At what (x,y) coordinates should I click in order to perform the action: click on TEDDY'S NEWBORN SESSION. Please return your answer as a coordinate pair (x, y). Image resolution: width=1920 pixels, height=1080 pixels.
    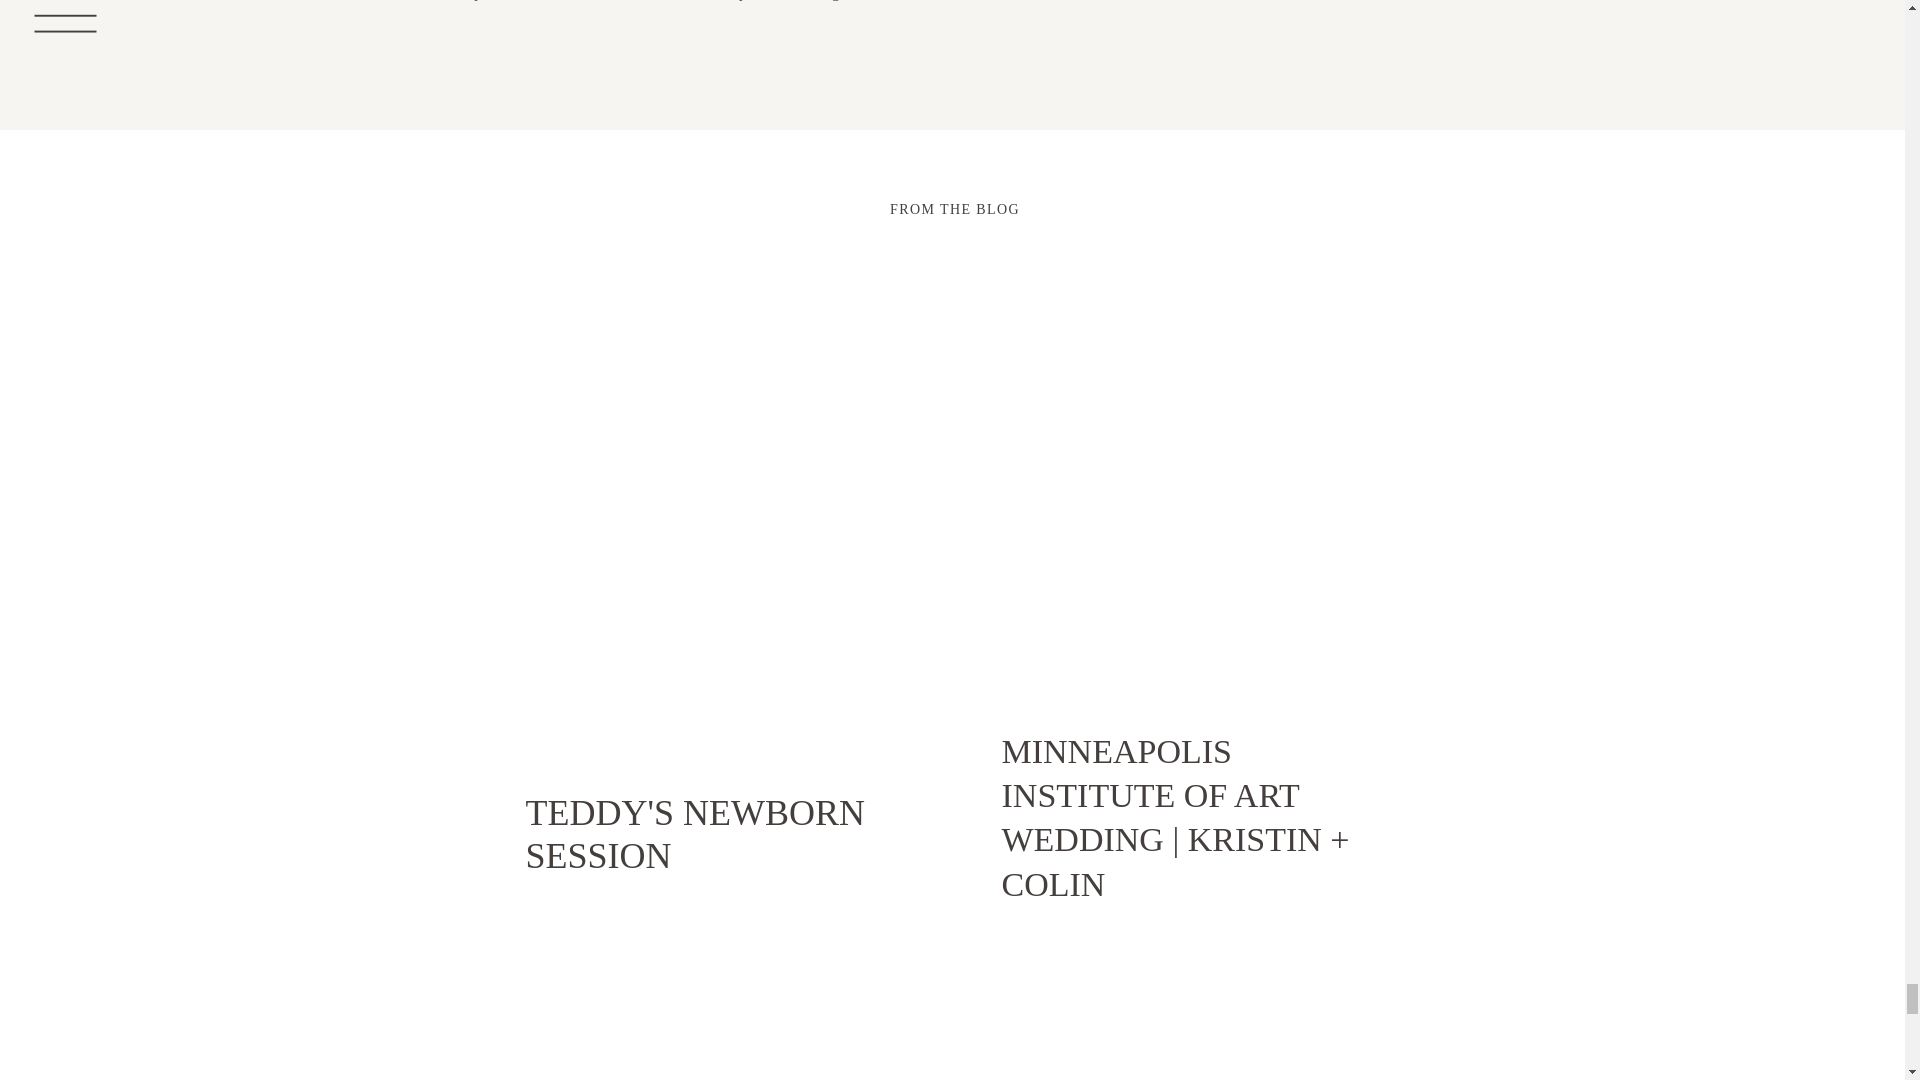
    Looking at the image, I should click on (708, 832).